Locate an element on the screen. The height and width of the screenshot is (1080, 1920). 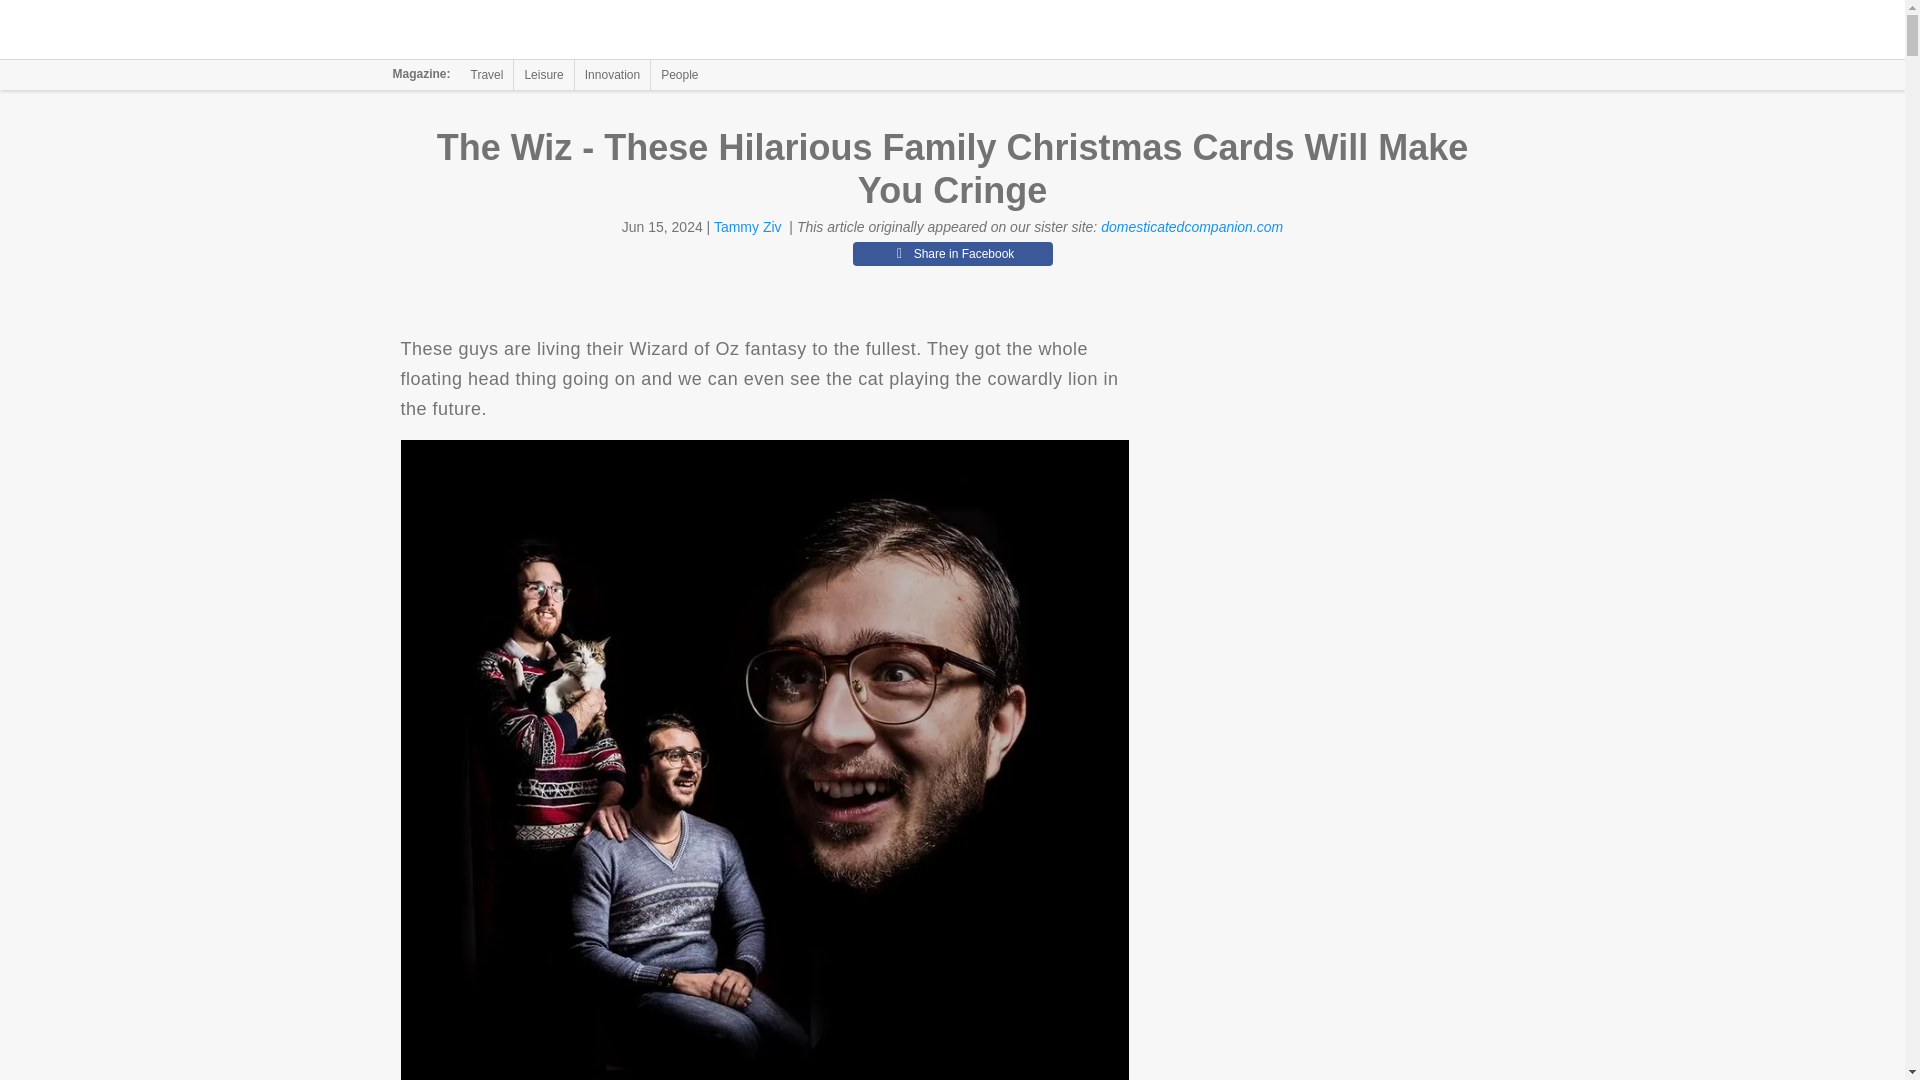
Travel is located at coordinates (487, 74).